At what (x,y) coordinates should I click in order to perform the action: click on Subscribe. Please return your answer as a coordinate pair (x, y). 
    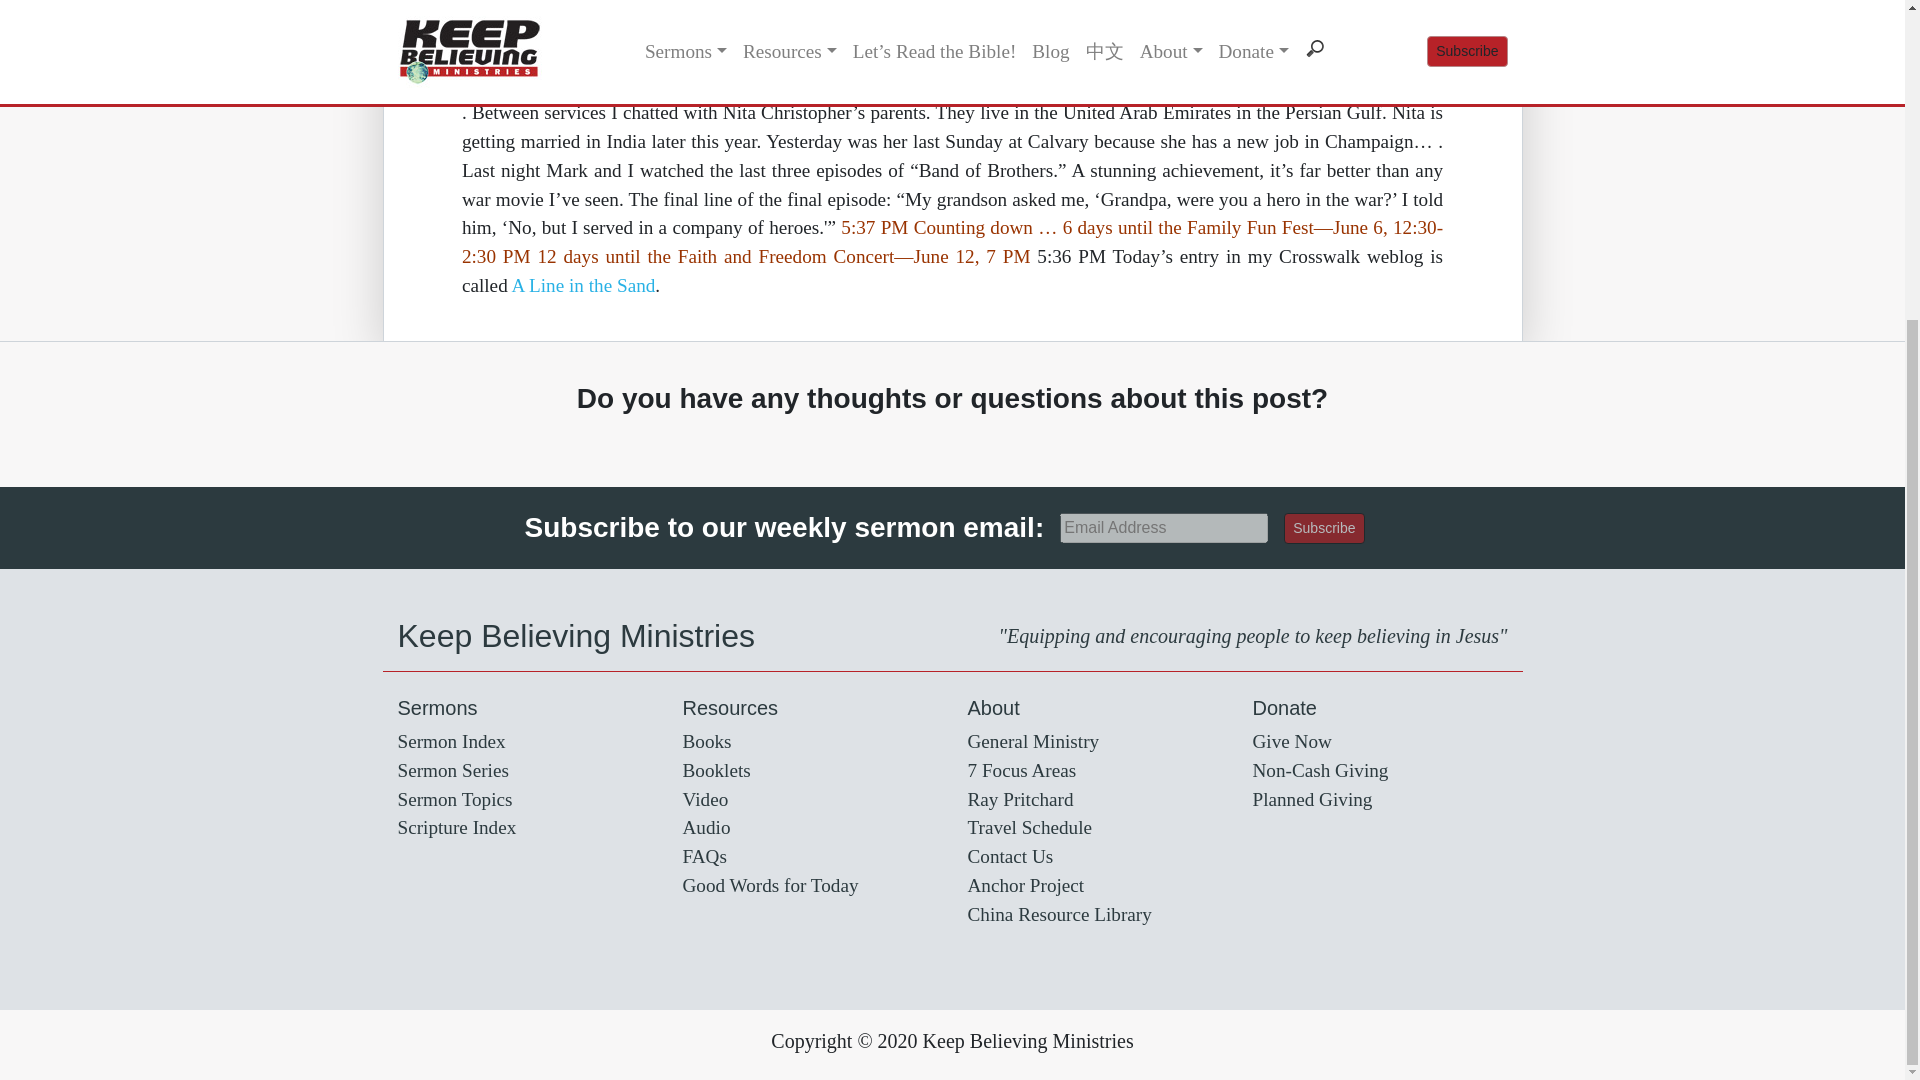
    Looking at the image, I should click on (1324, 528).